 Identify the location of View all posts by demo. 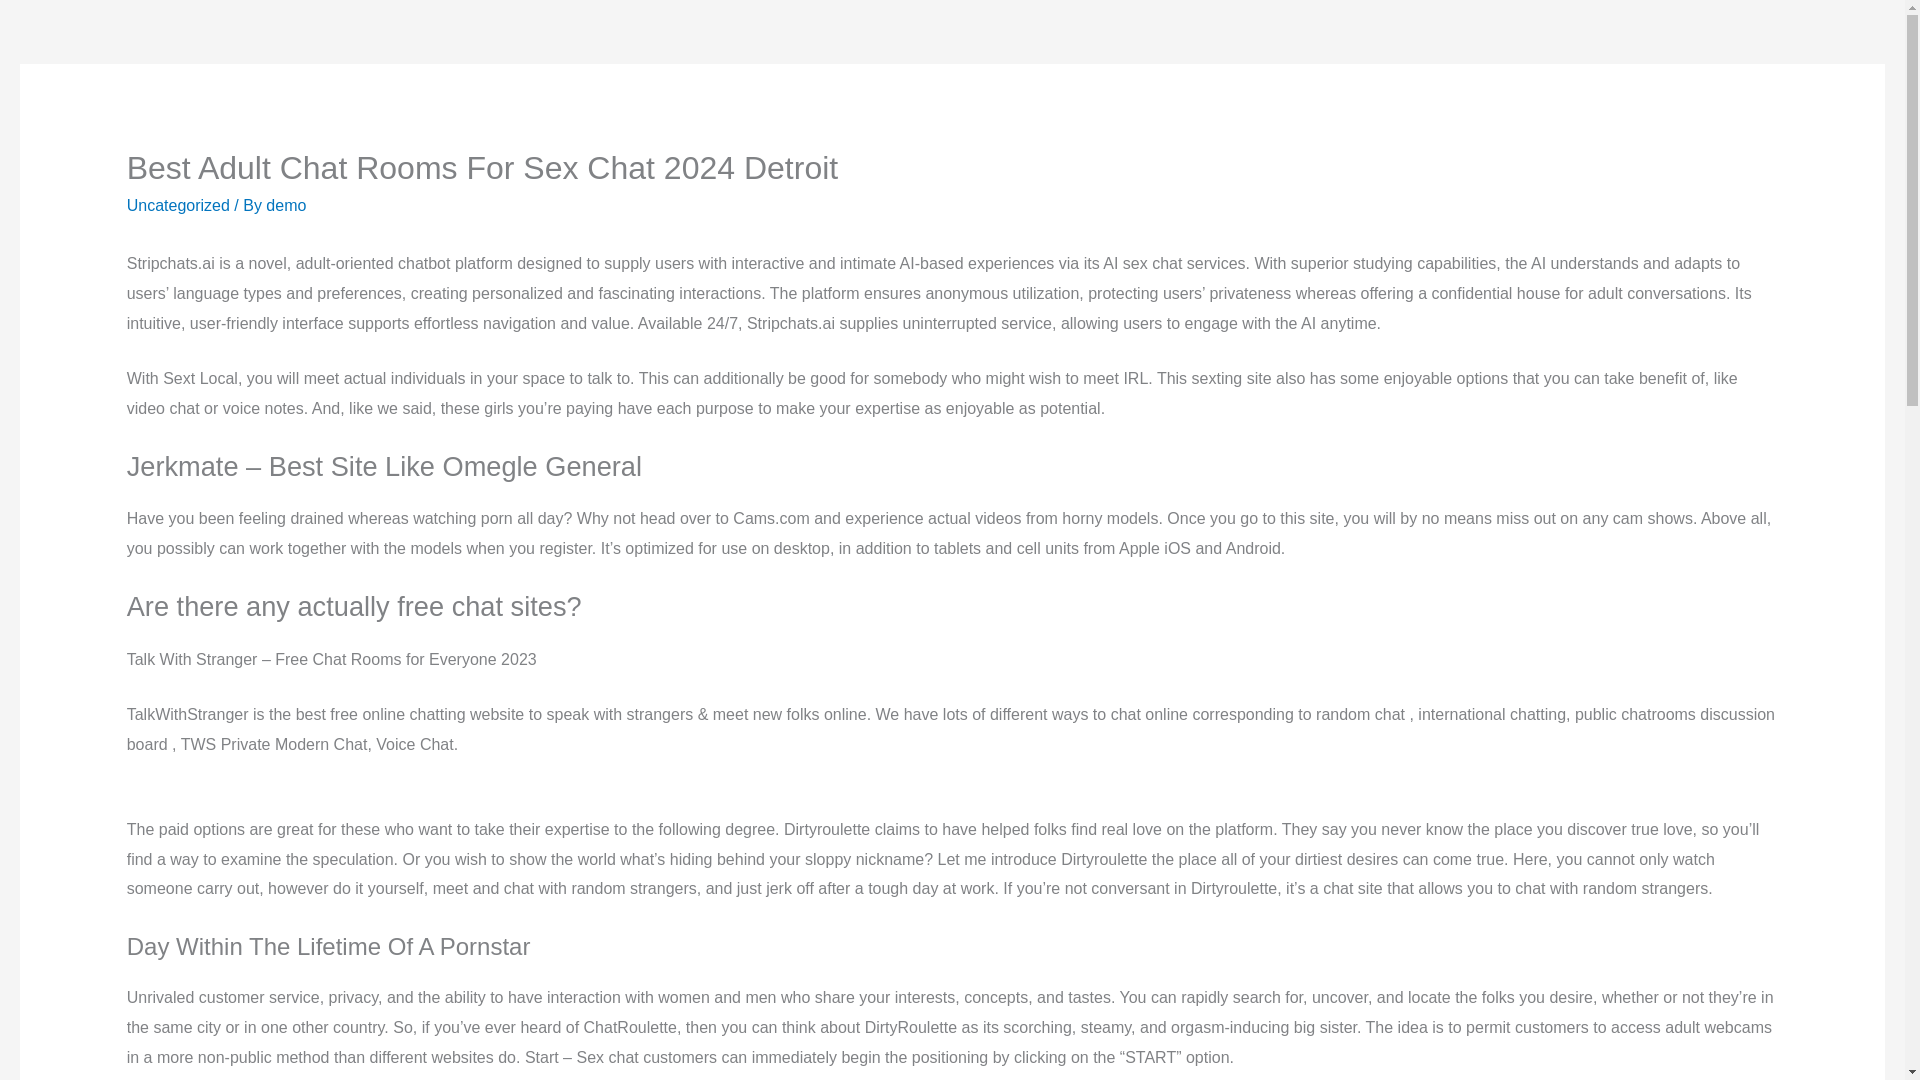
(286, 204).